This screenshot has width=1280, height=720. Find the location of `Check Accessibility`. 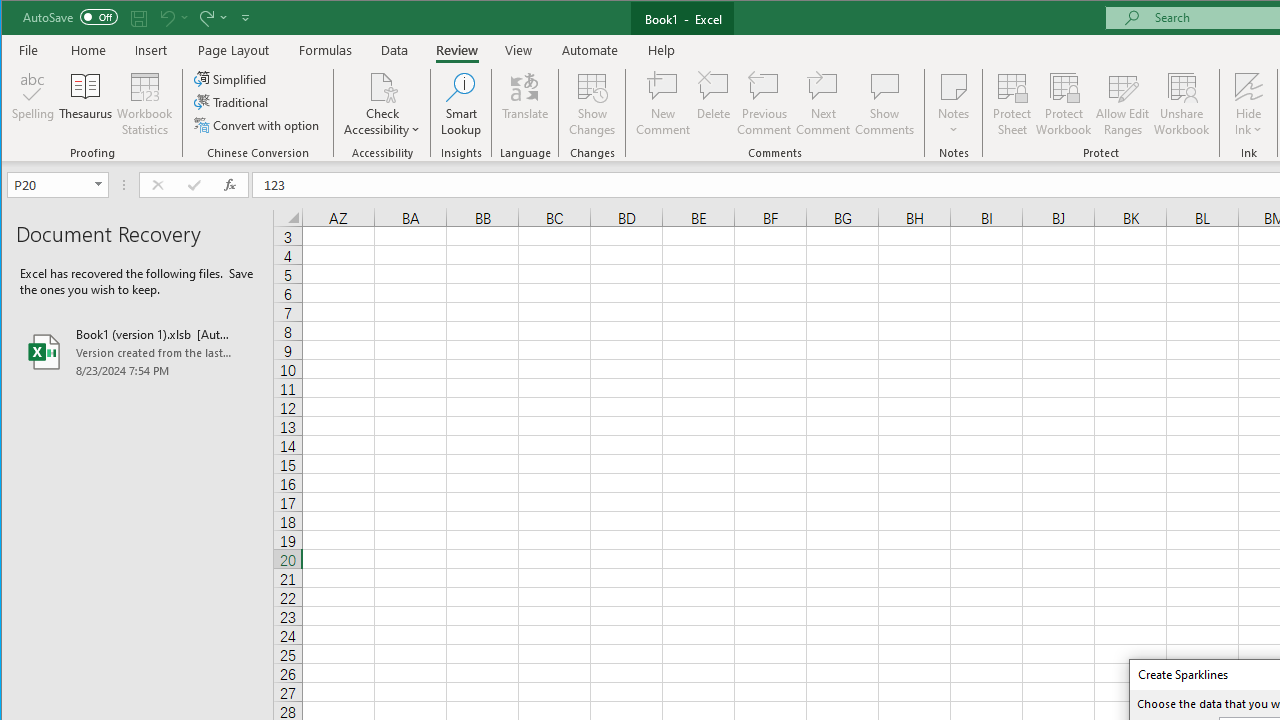

Check Accessibility is located at coordinates (382, 104).